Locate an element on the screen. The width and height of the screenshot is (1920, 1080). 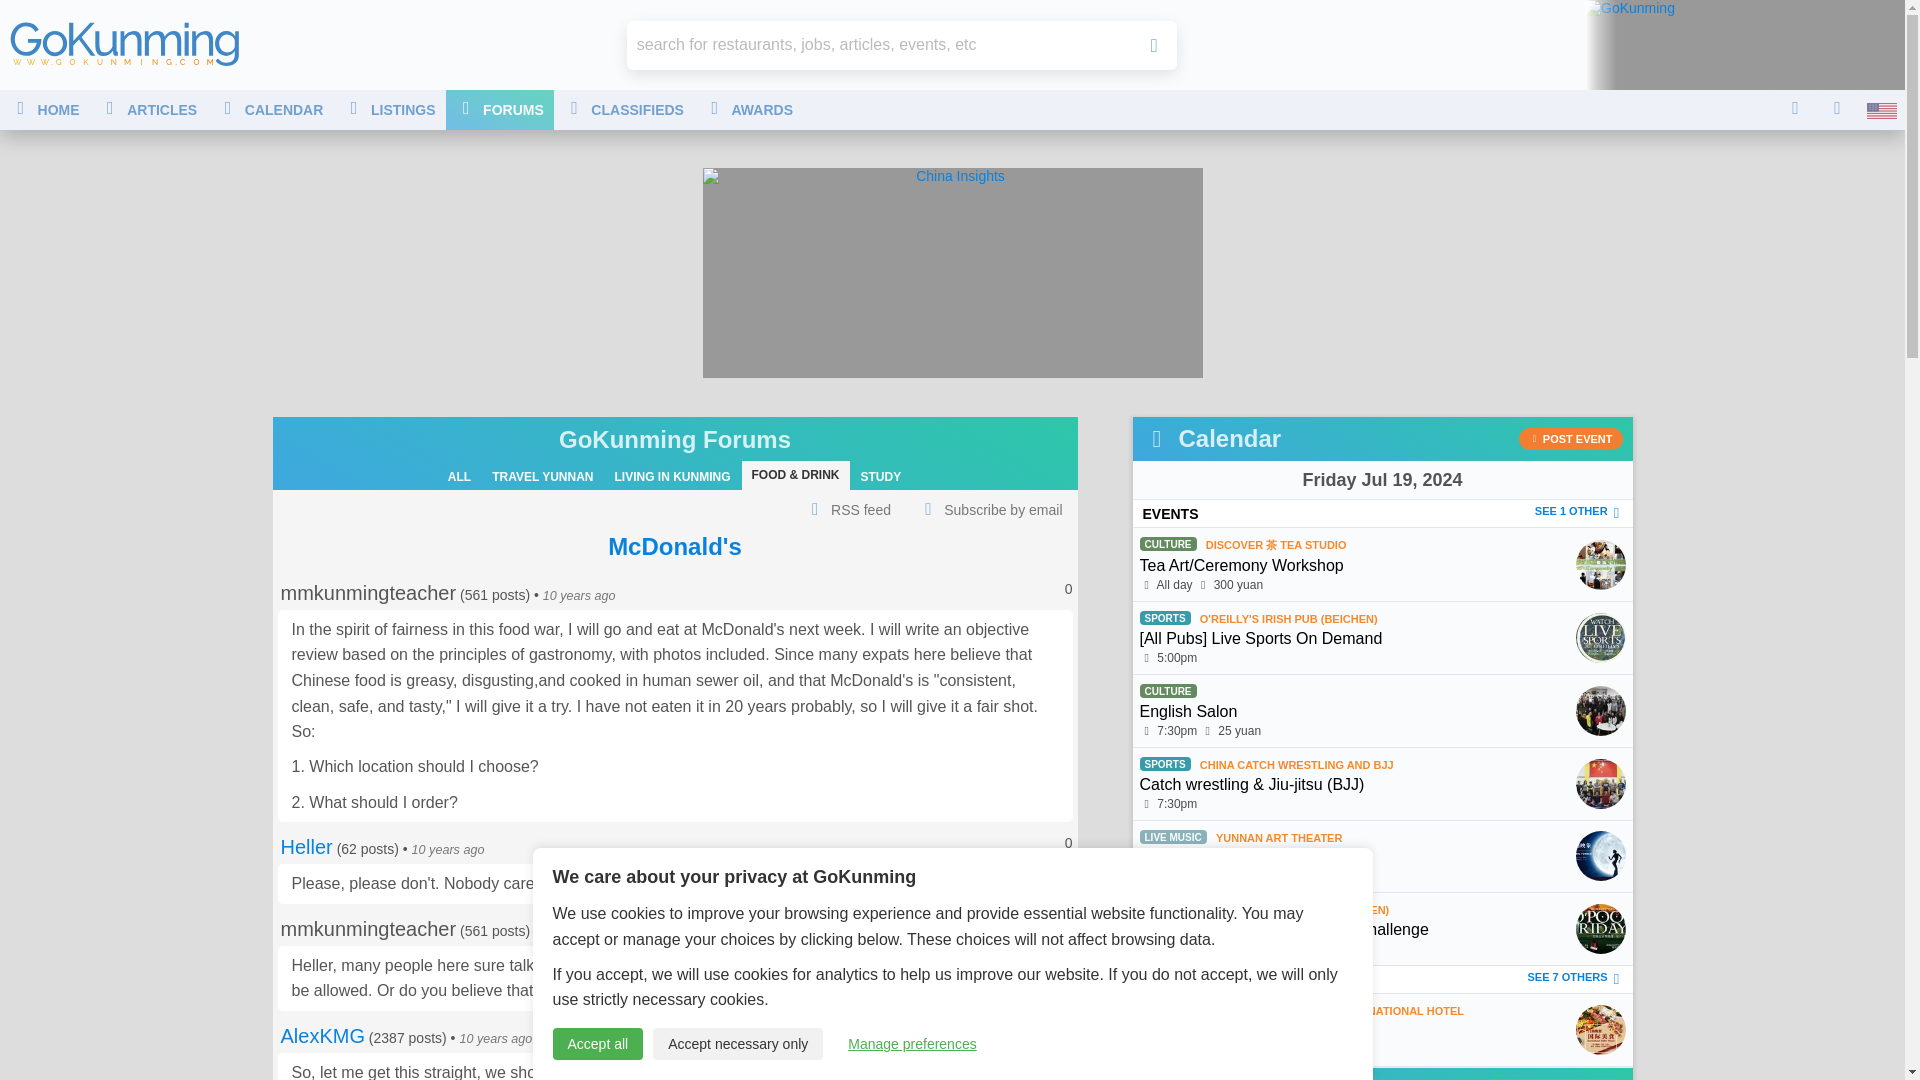
June 16, 2014, 3:47pm is located at coordinates (580, 595).